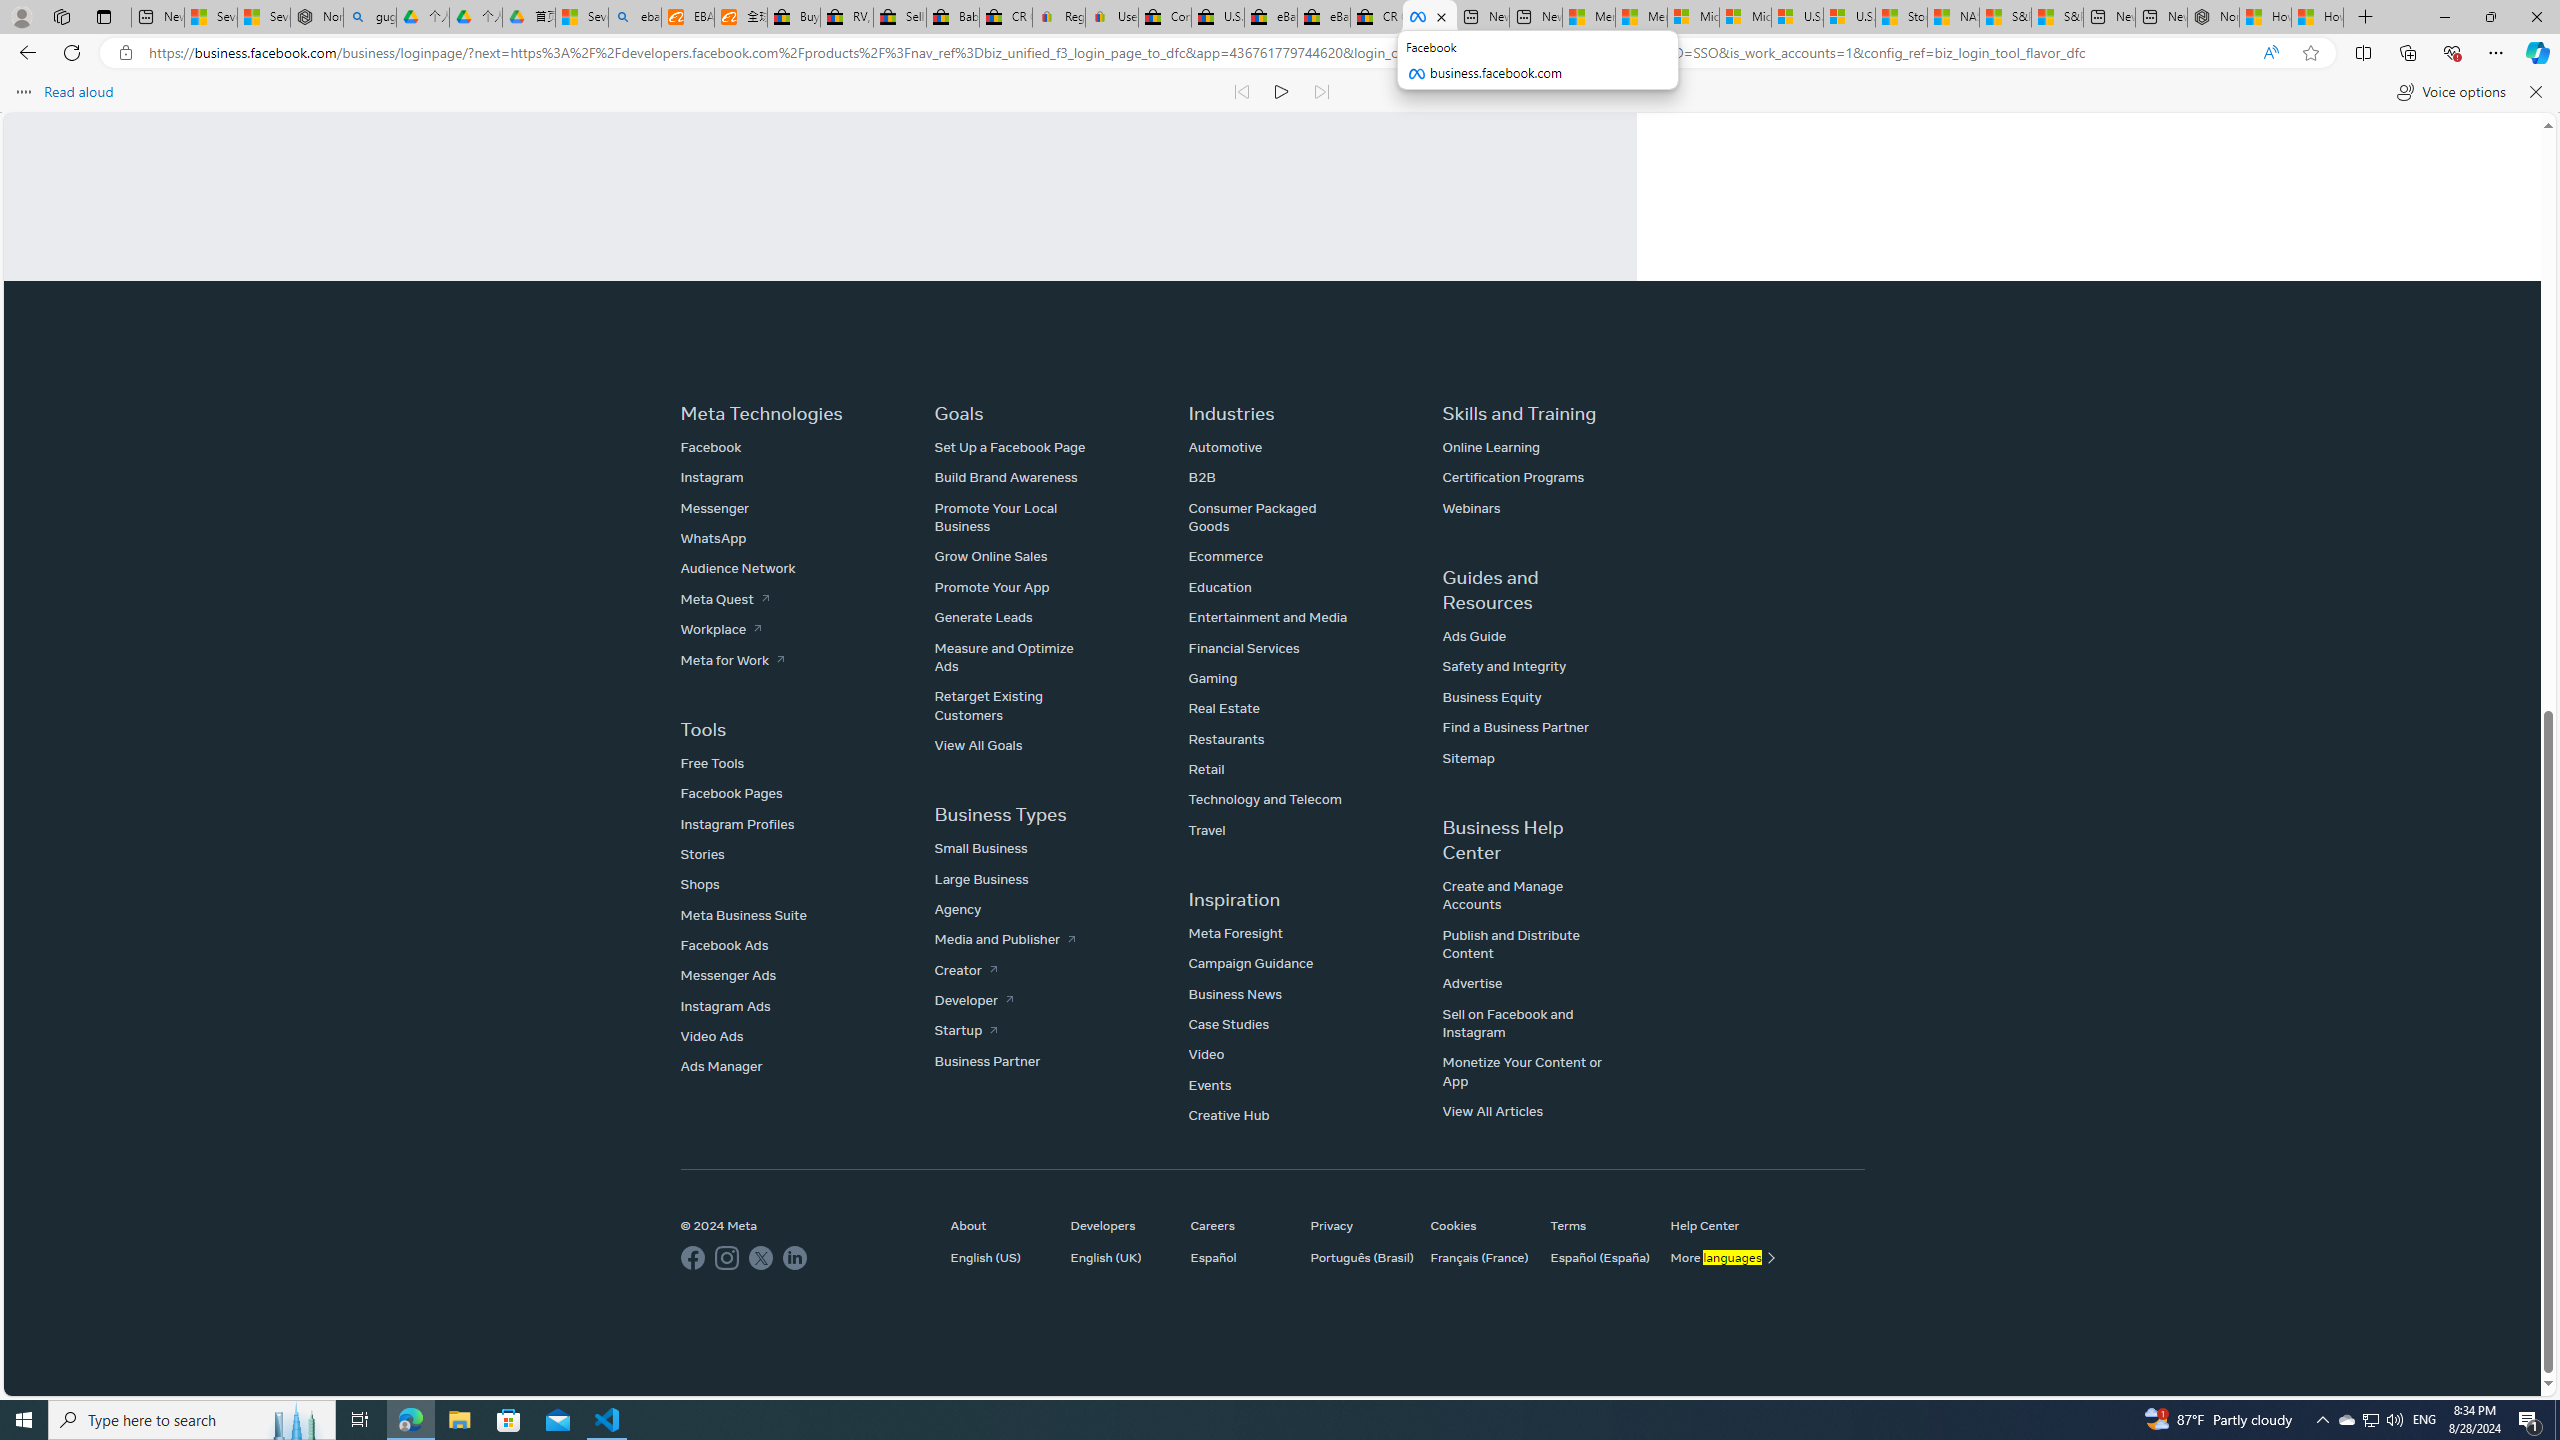  What do you see at coordinates (982, 848) in the screenshot?
I see `Small Business` at bounding box center [982, 848].